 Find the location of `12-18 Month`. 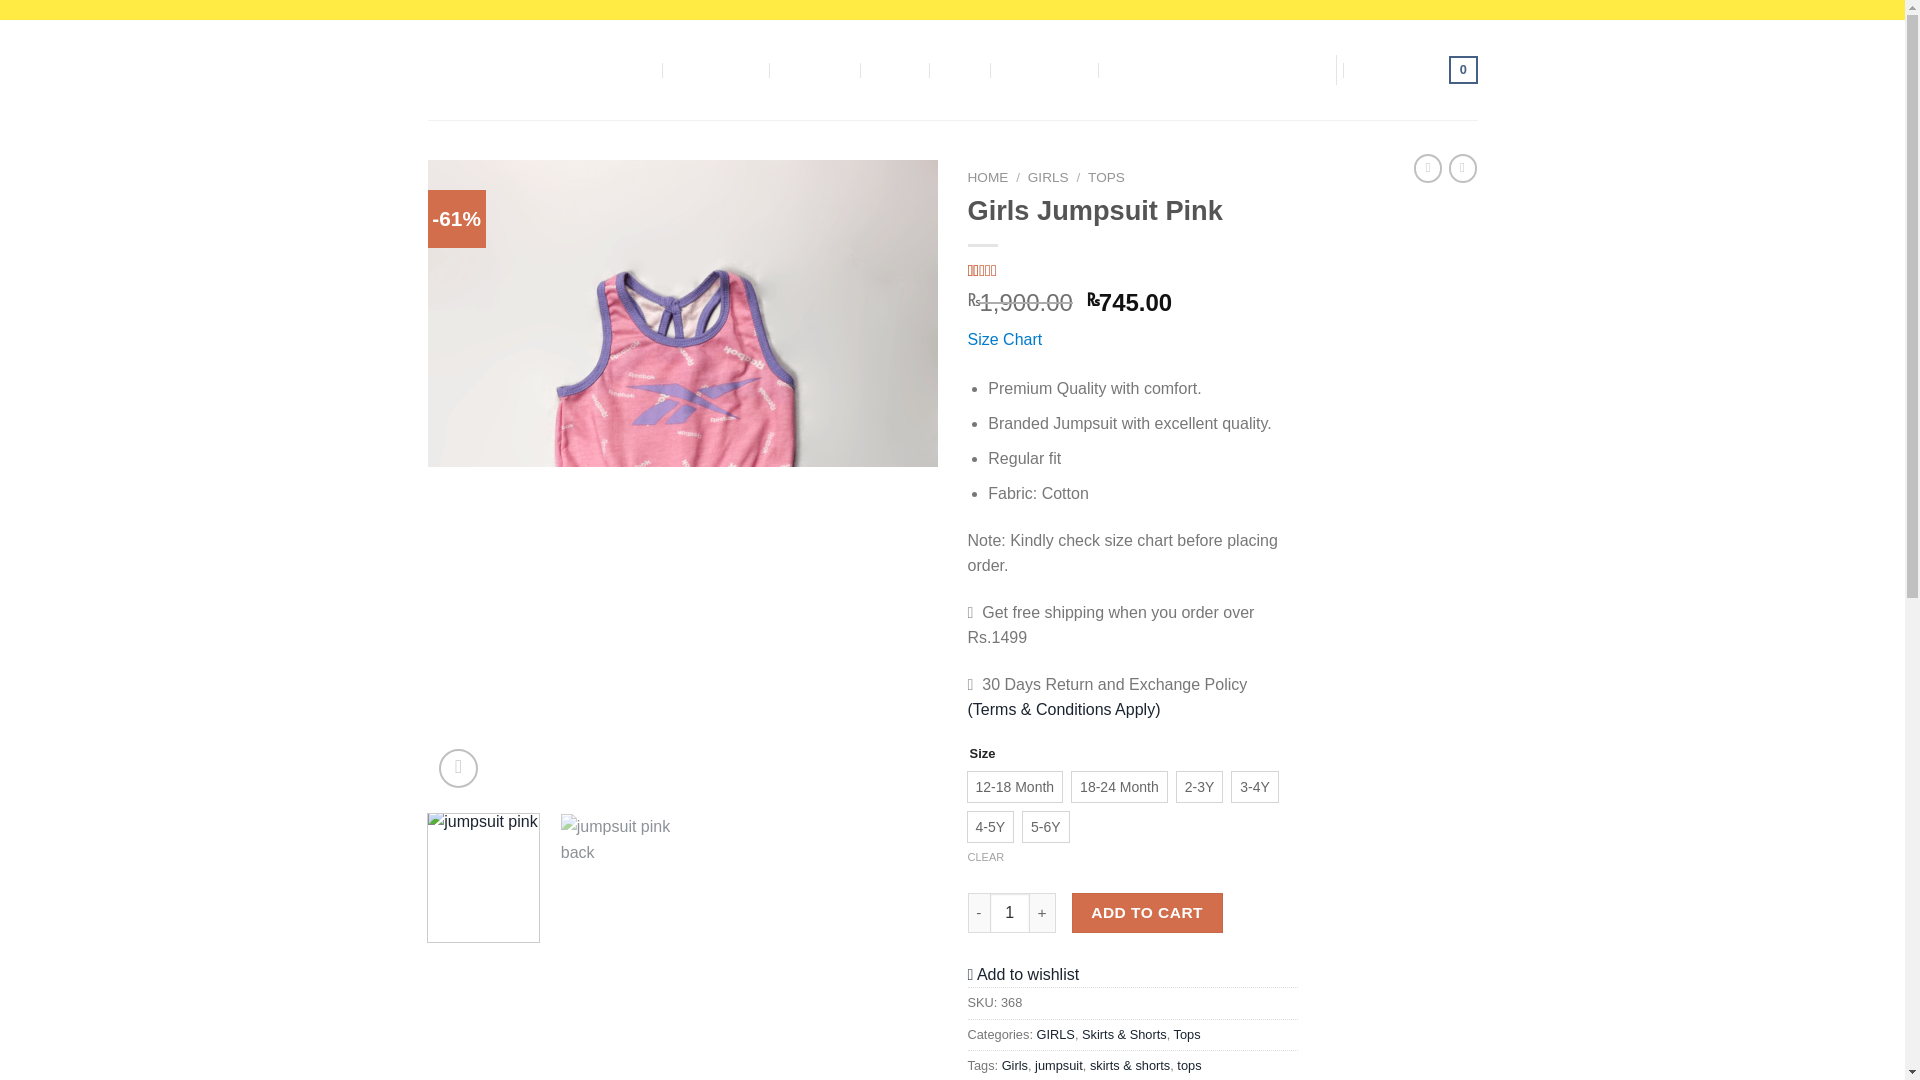

12-18 Month is located at coordinates (1015, 787).